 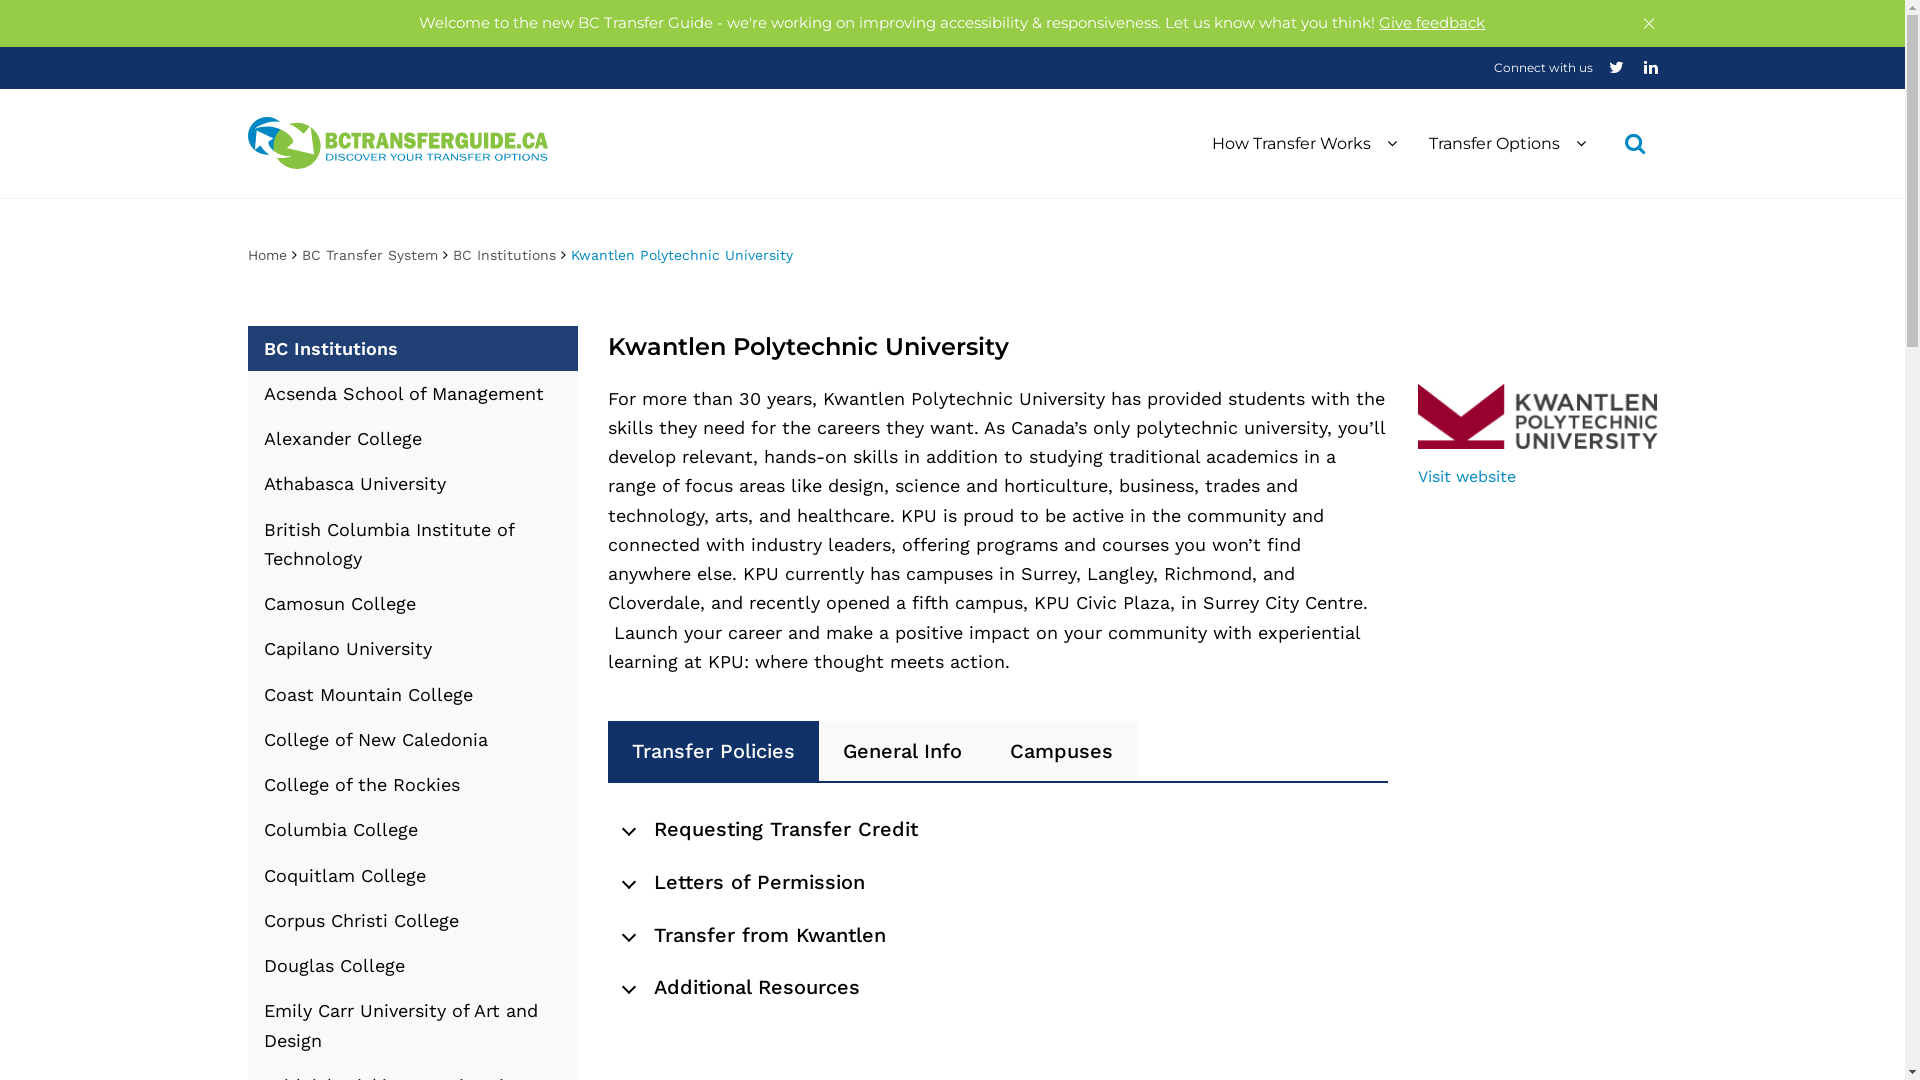 I want to click on Coquitlam College, so click(x=413, y=874).